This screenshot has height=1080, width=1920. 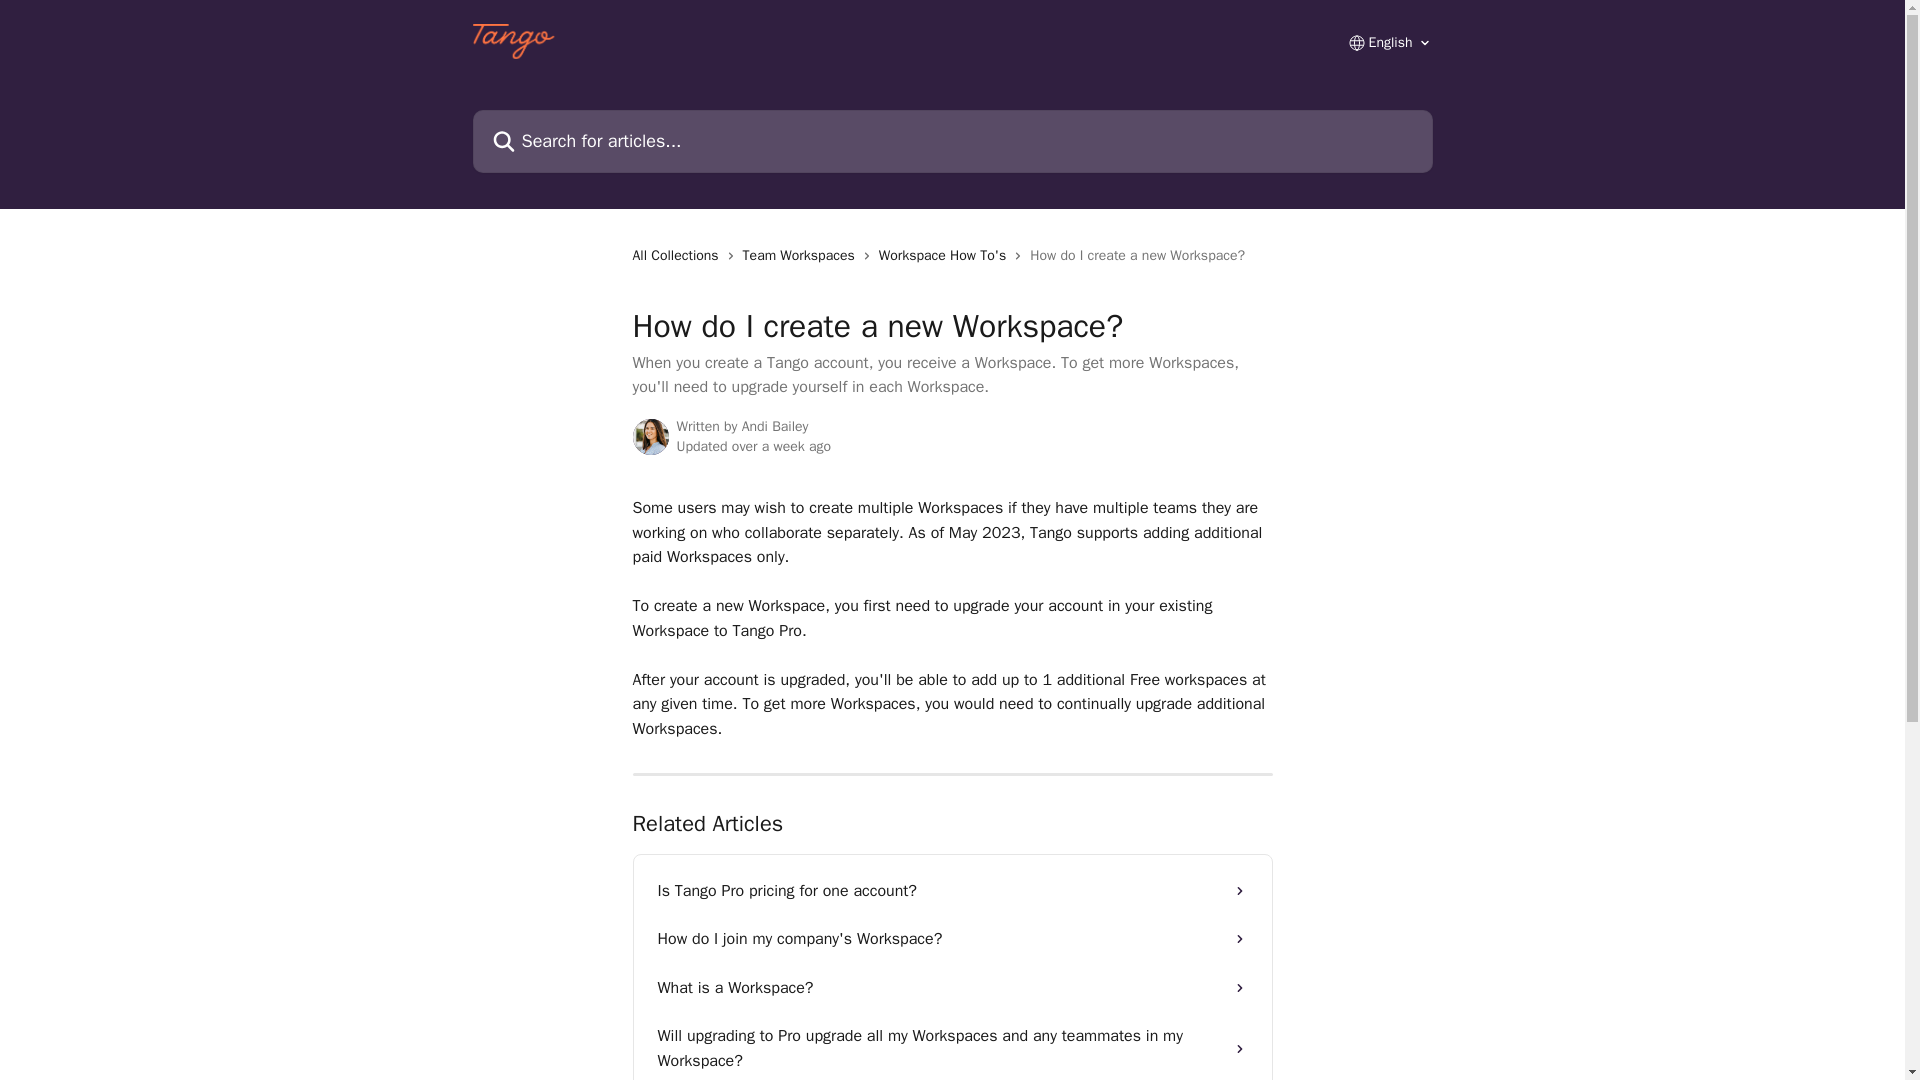 What do you see at coordinates (802, 256) in the screenshot?
I see `Team Workspaces` at bounding box center [802, 256].